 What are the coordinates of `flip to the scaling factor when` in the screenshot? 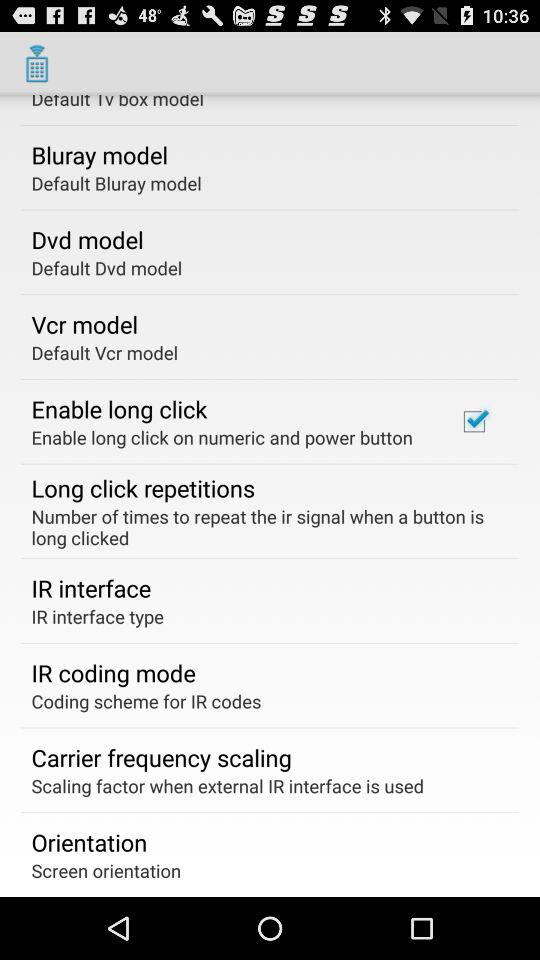 It's located at (228, 786).